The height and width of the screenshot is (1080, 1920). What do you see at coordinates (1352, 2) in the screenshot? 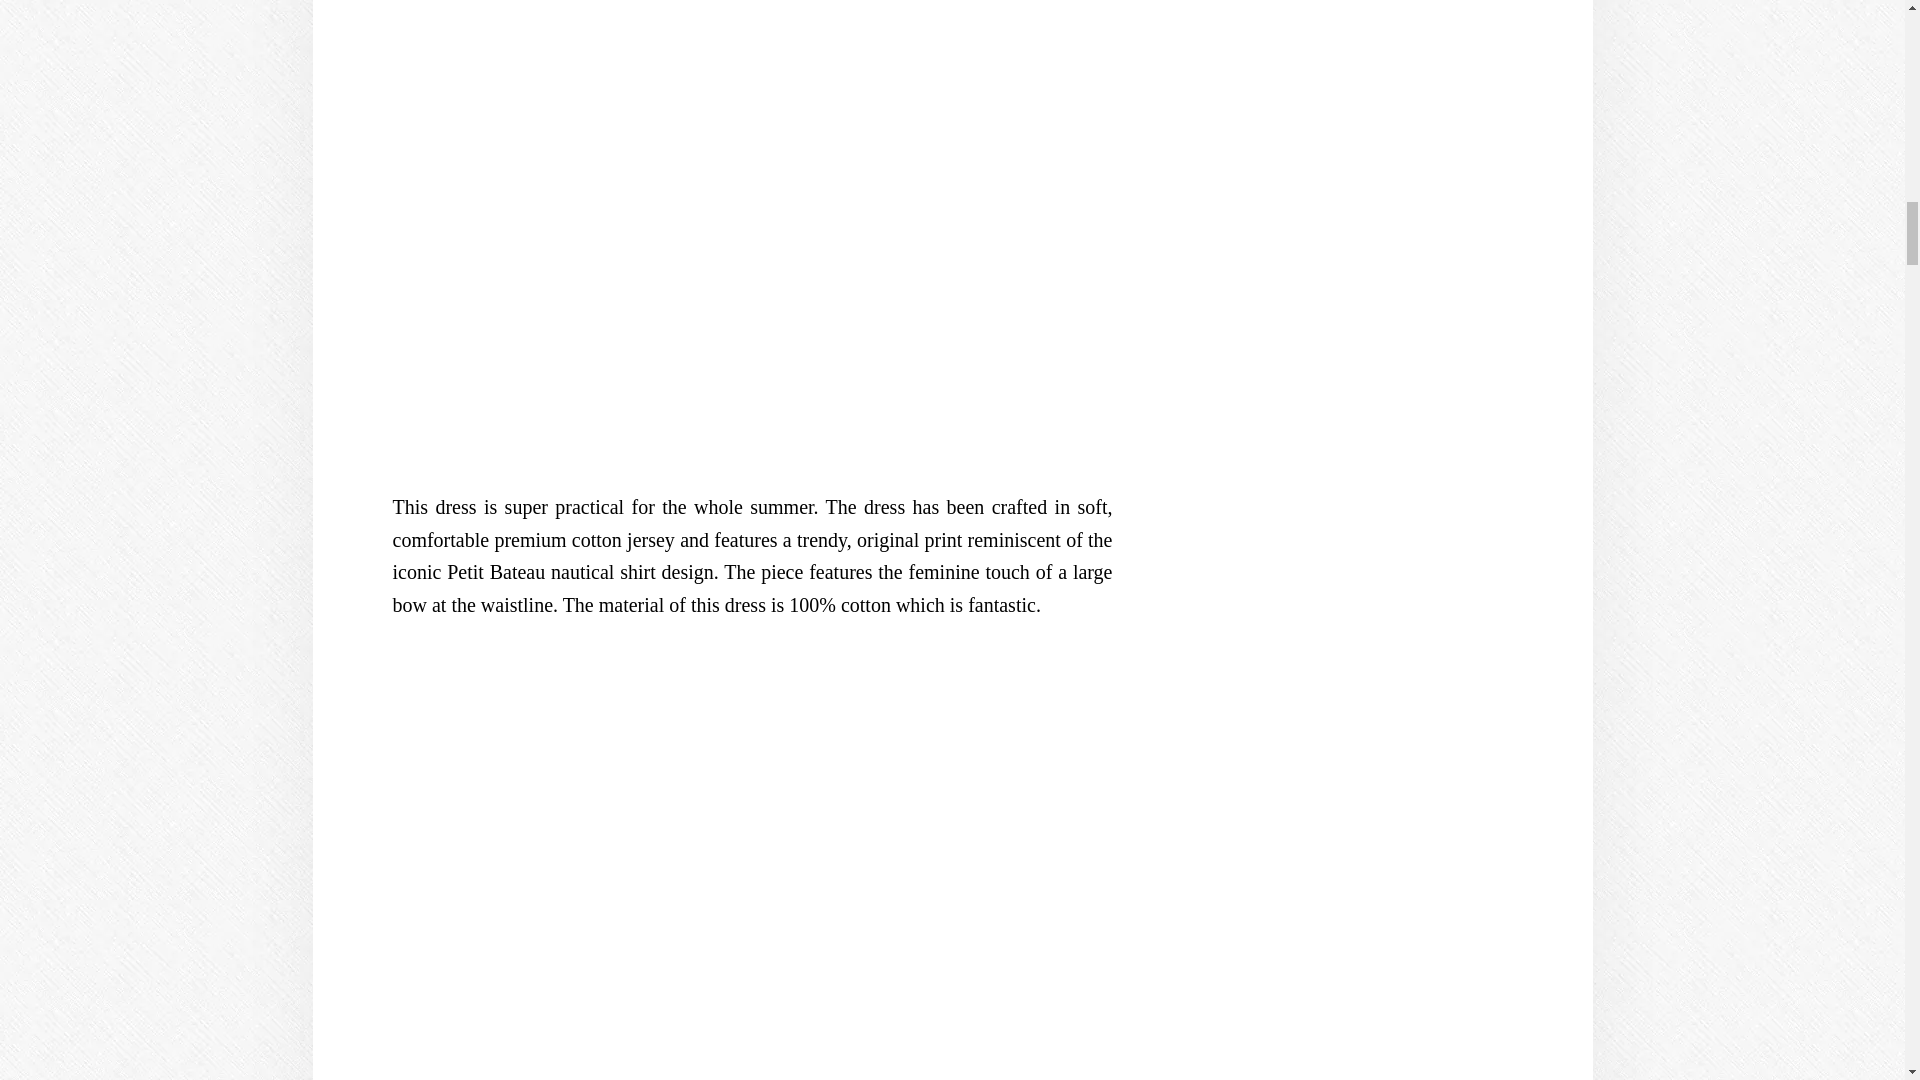
I see `BritMums` at bounding box center [1352, 2].